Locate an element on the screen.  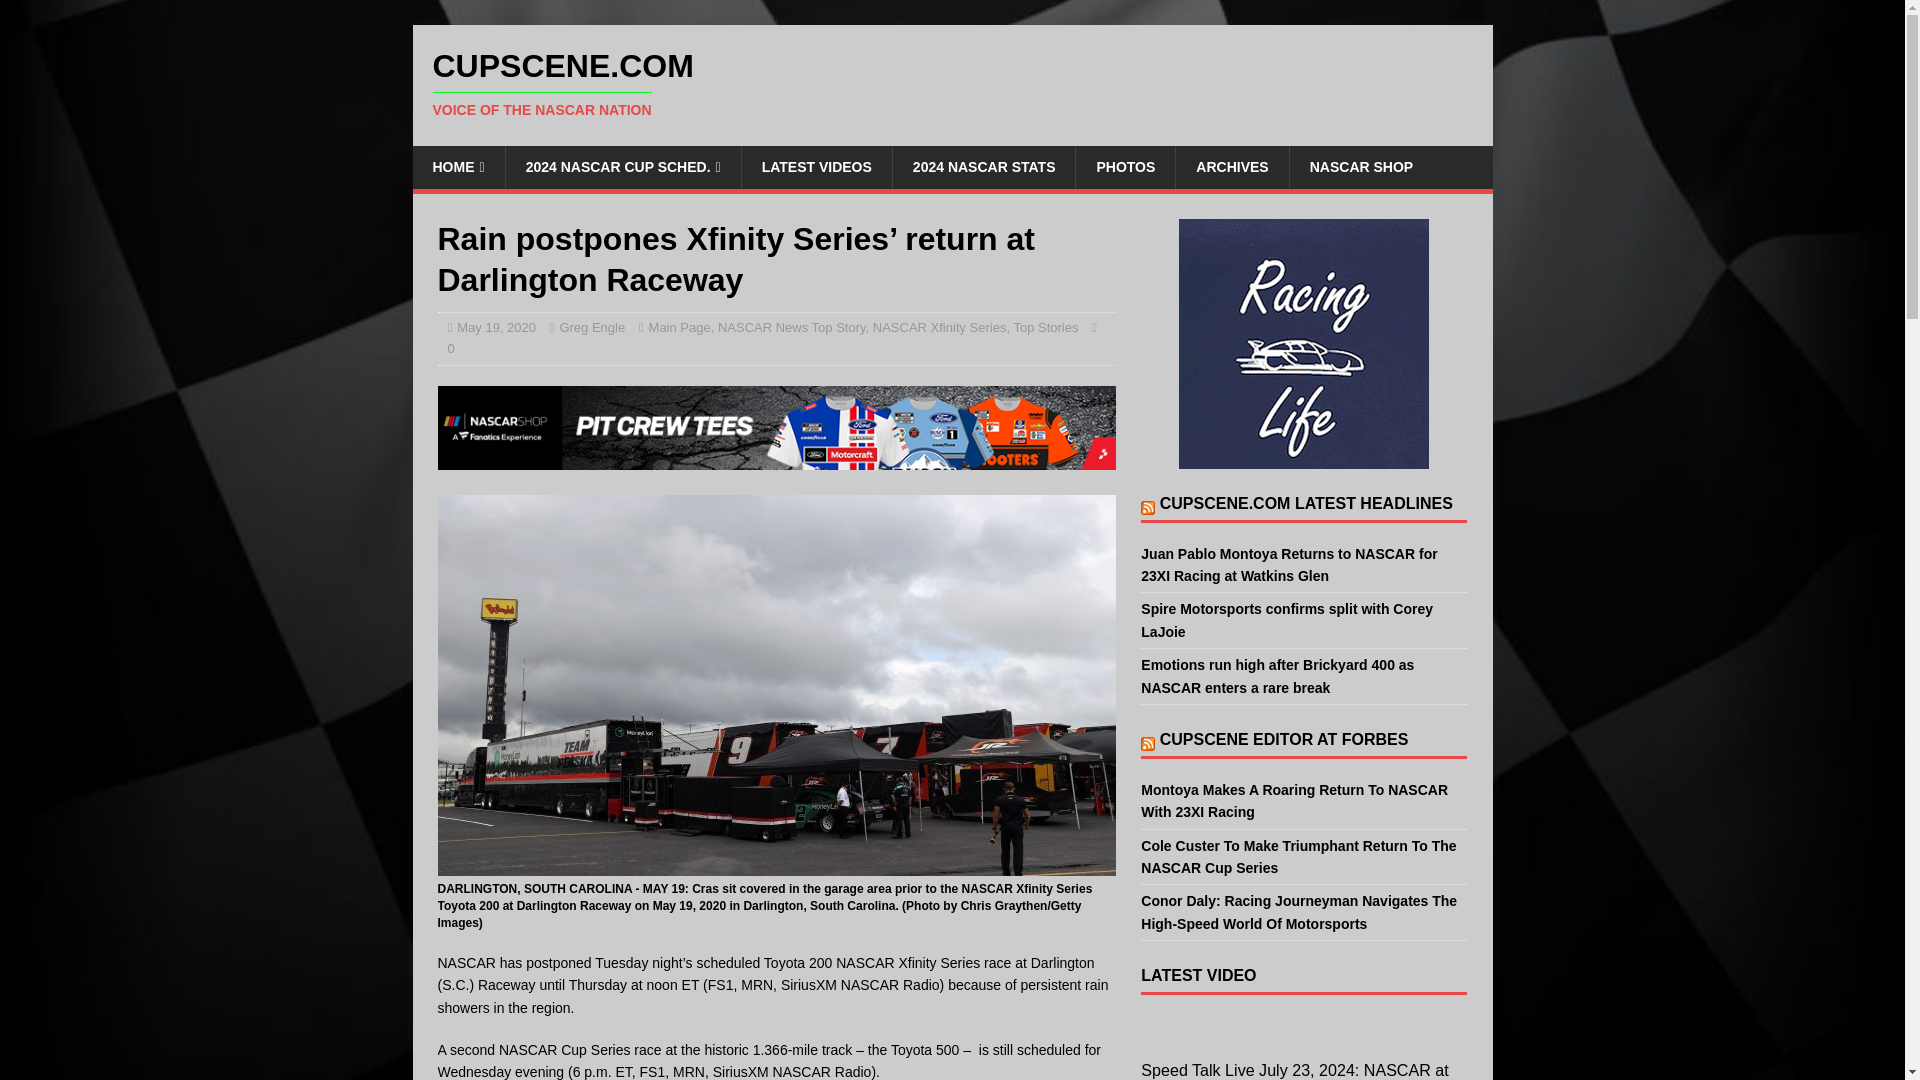
HOME is located at coordinates (458, 166).